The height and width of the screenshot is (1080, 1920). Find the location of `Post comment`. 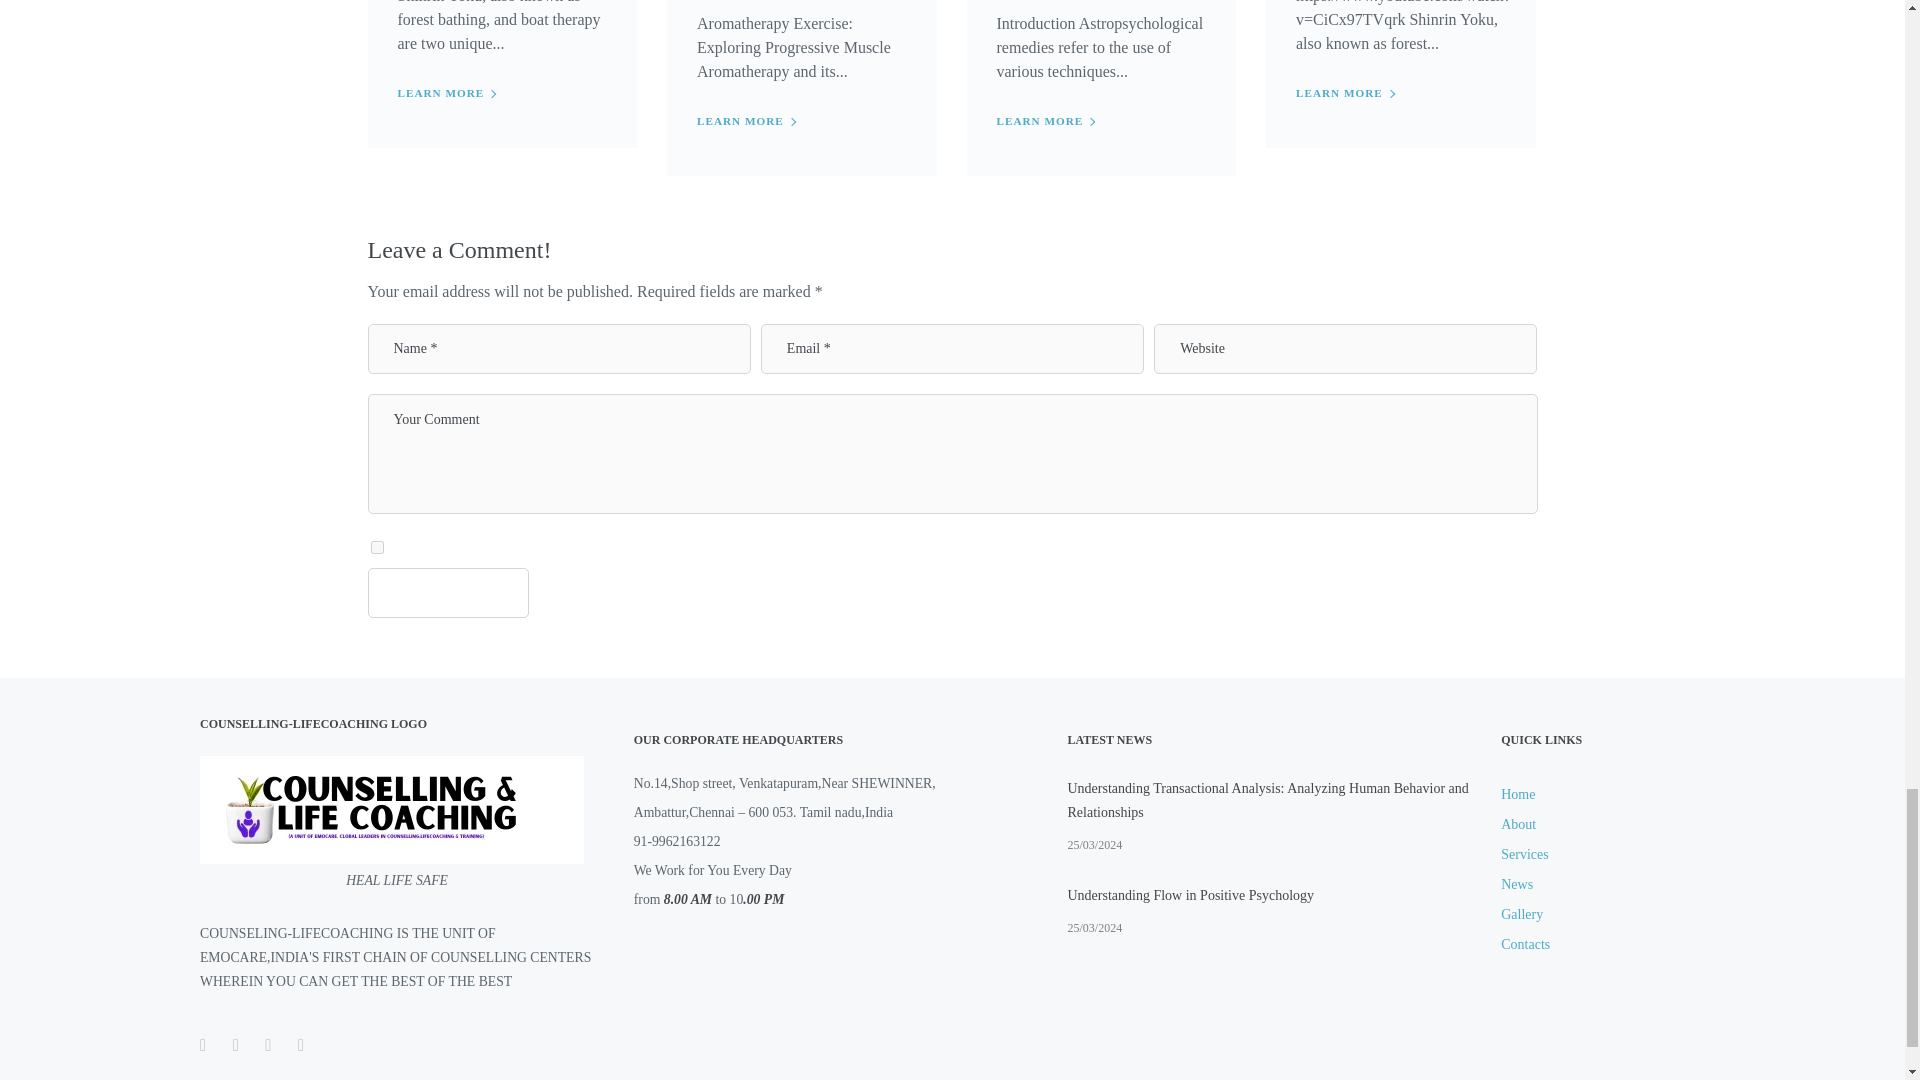

Post comment is located at coordinates (448, 592).